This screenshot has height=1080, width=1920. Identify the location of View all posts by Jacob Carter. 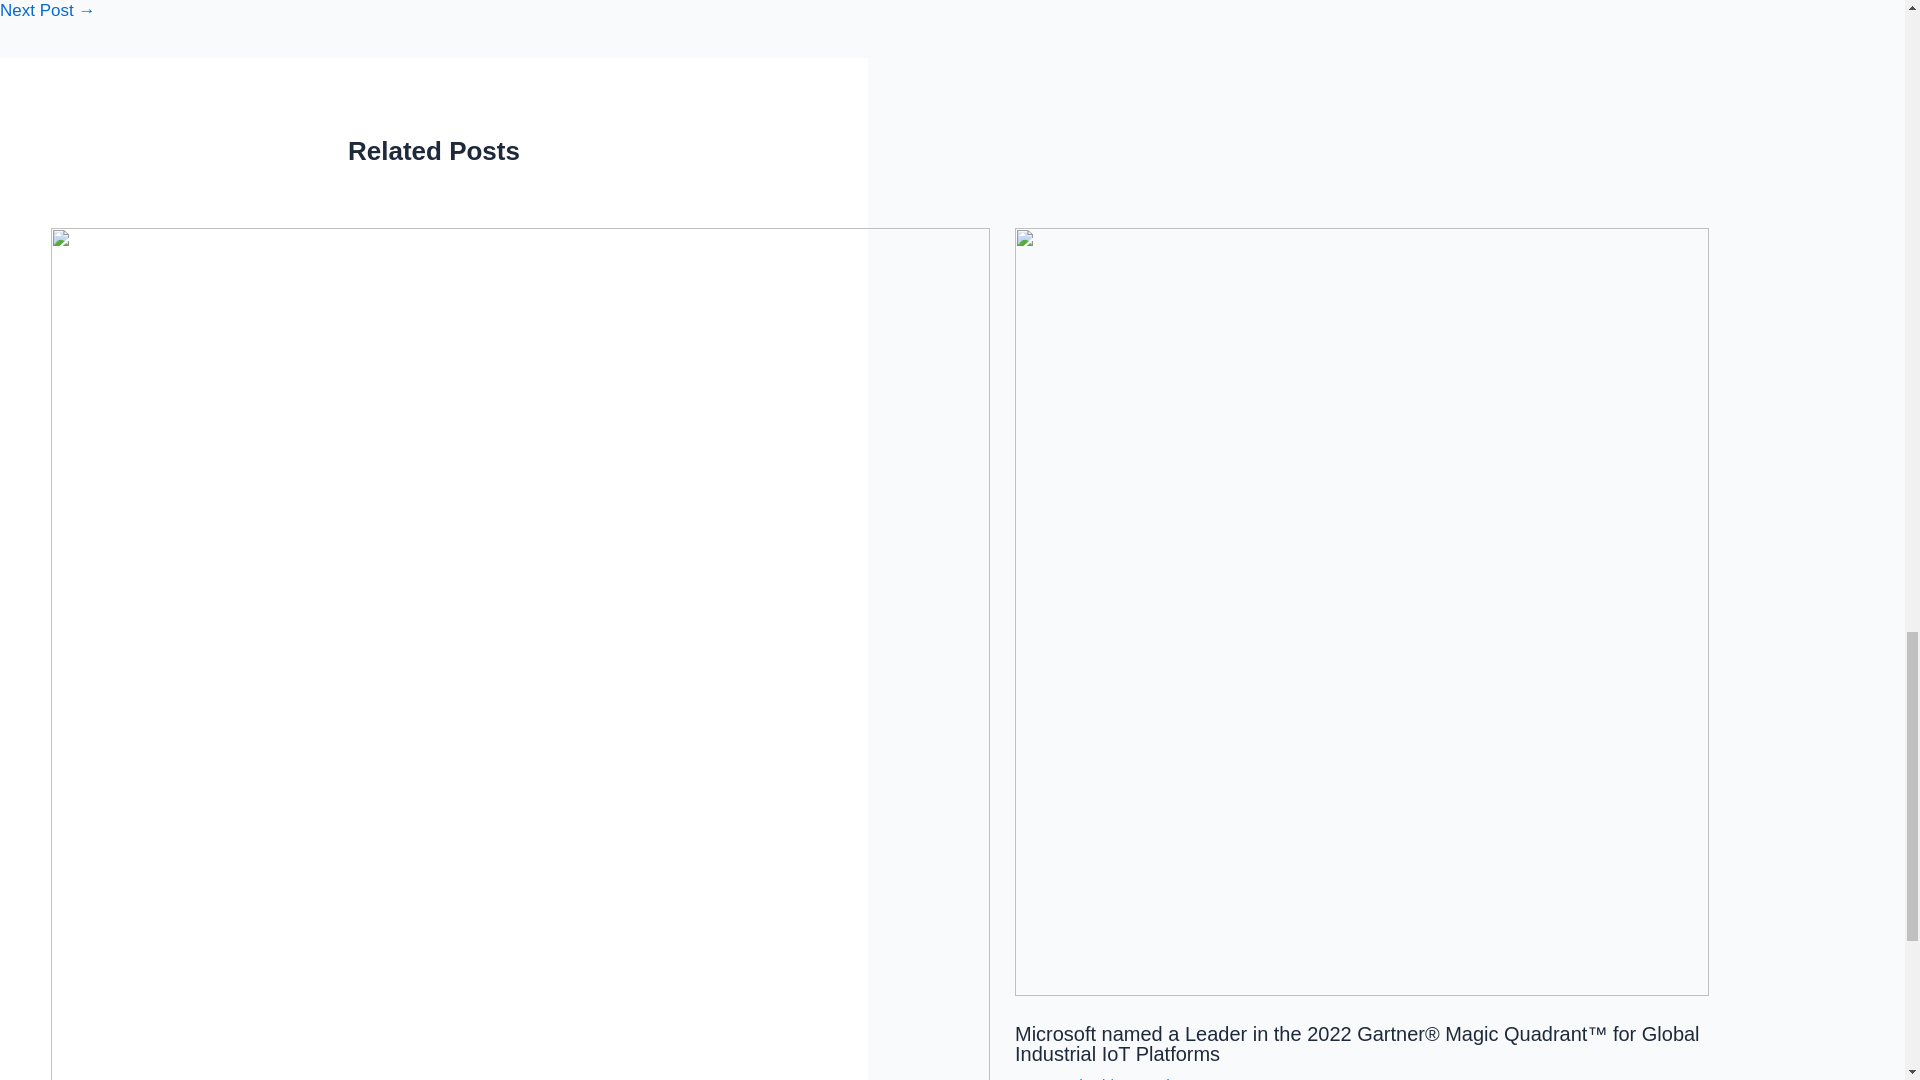
(1176, 1078).